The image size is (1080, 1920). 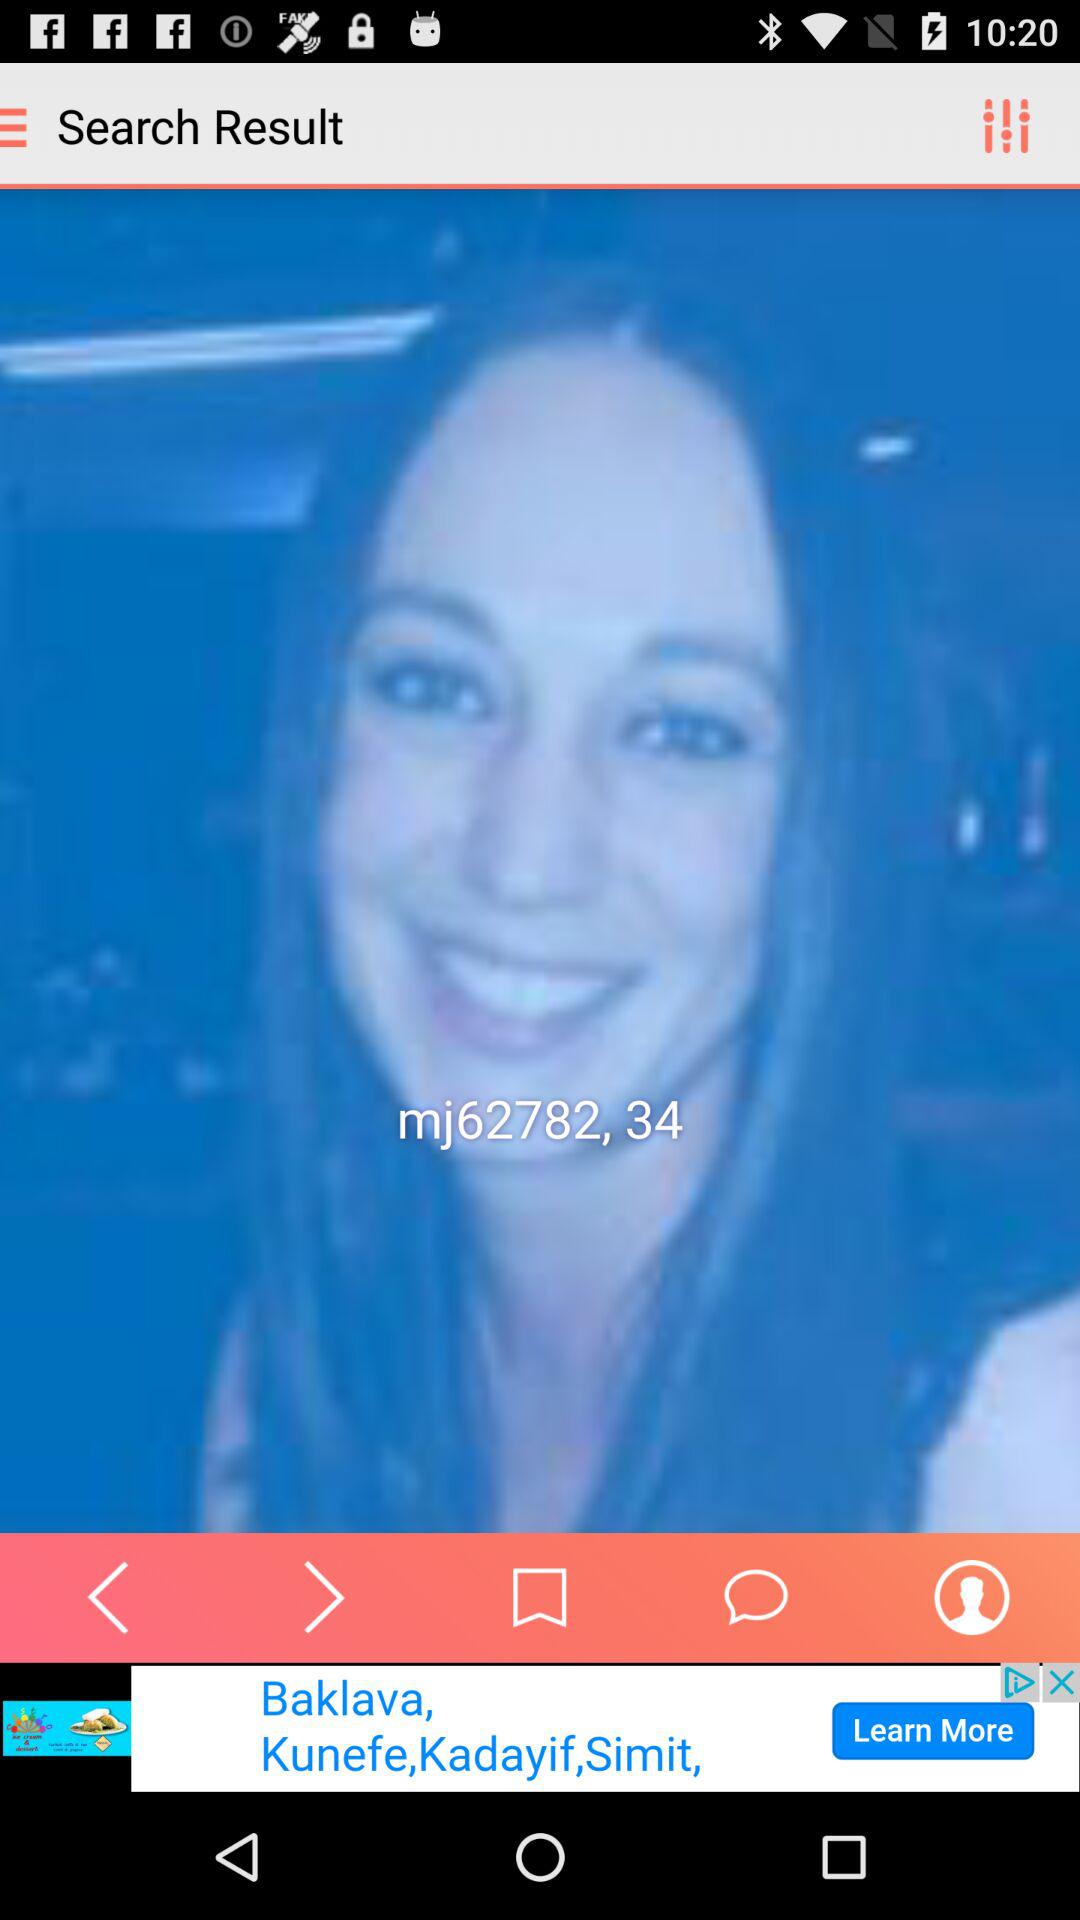 What do you see at coordinates (324, 1597) in the screenshot?
I see `next page` at bounding box center [324, 1597].